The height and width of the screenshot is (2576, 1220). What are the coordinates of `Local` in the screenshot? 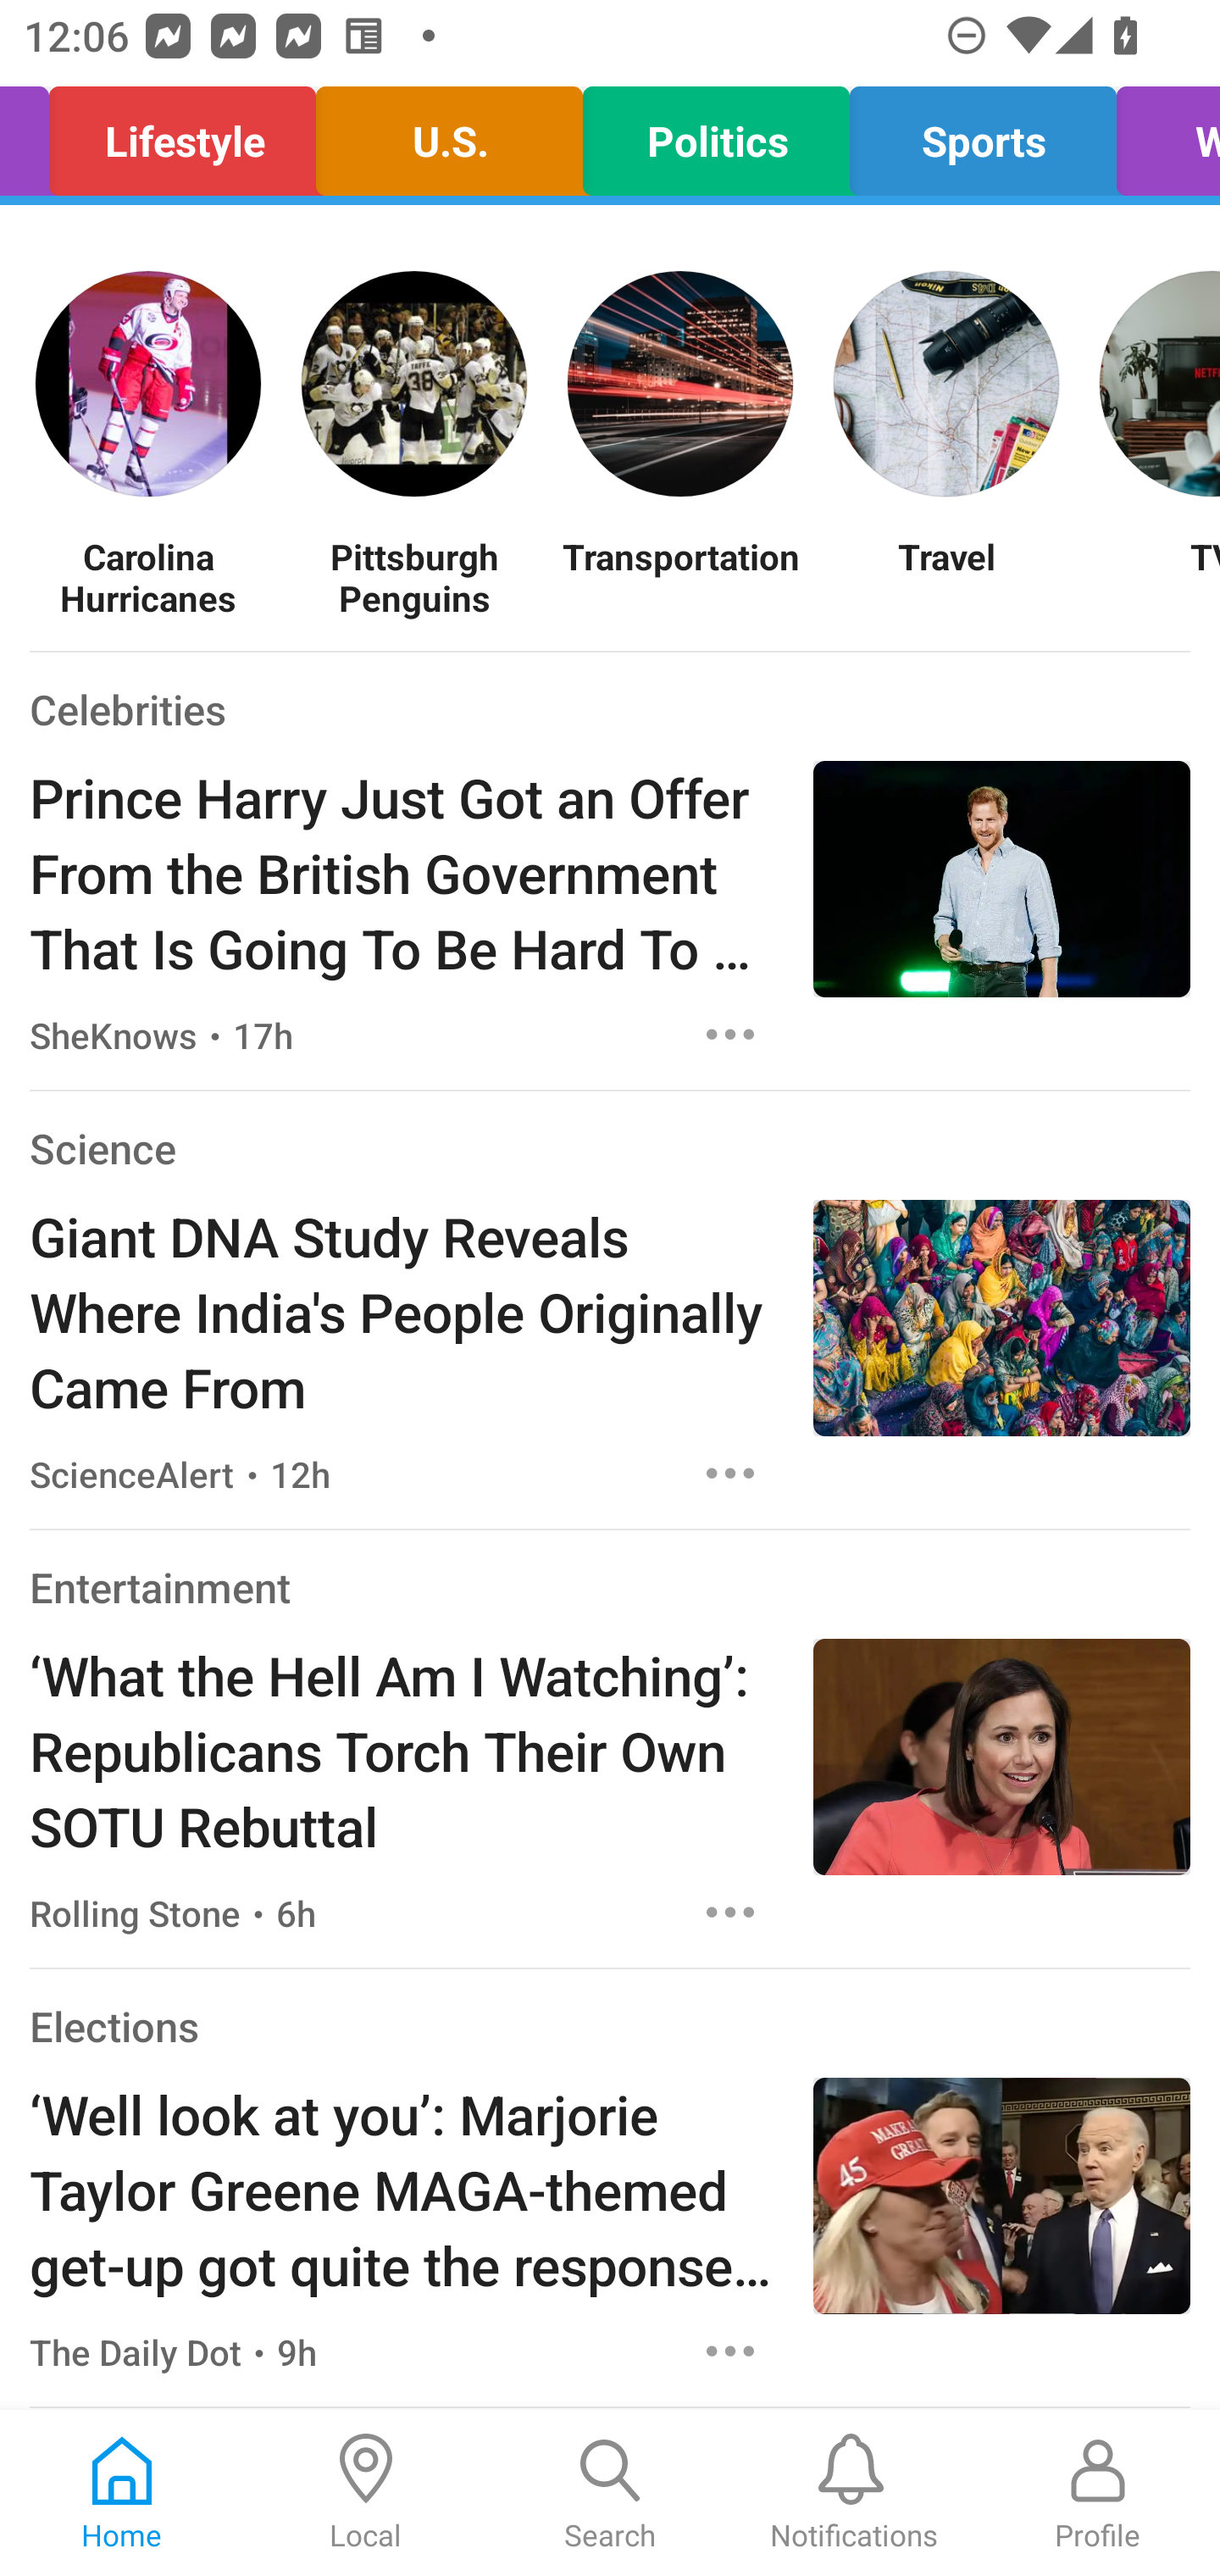 It's located at (366, 2493).